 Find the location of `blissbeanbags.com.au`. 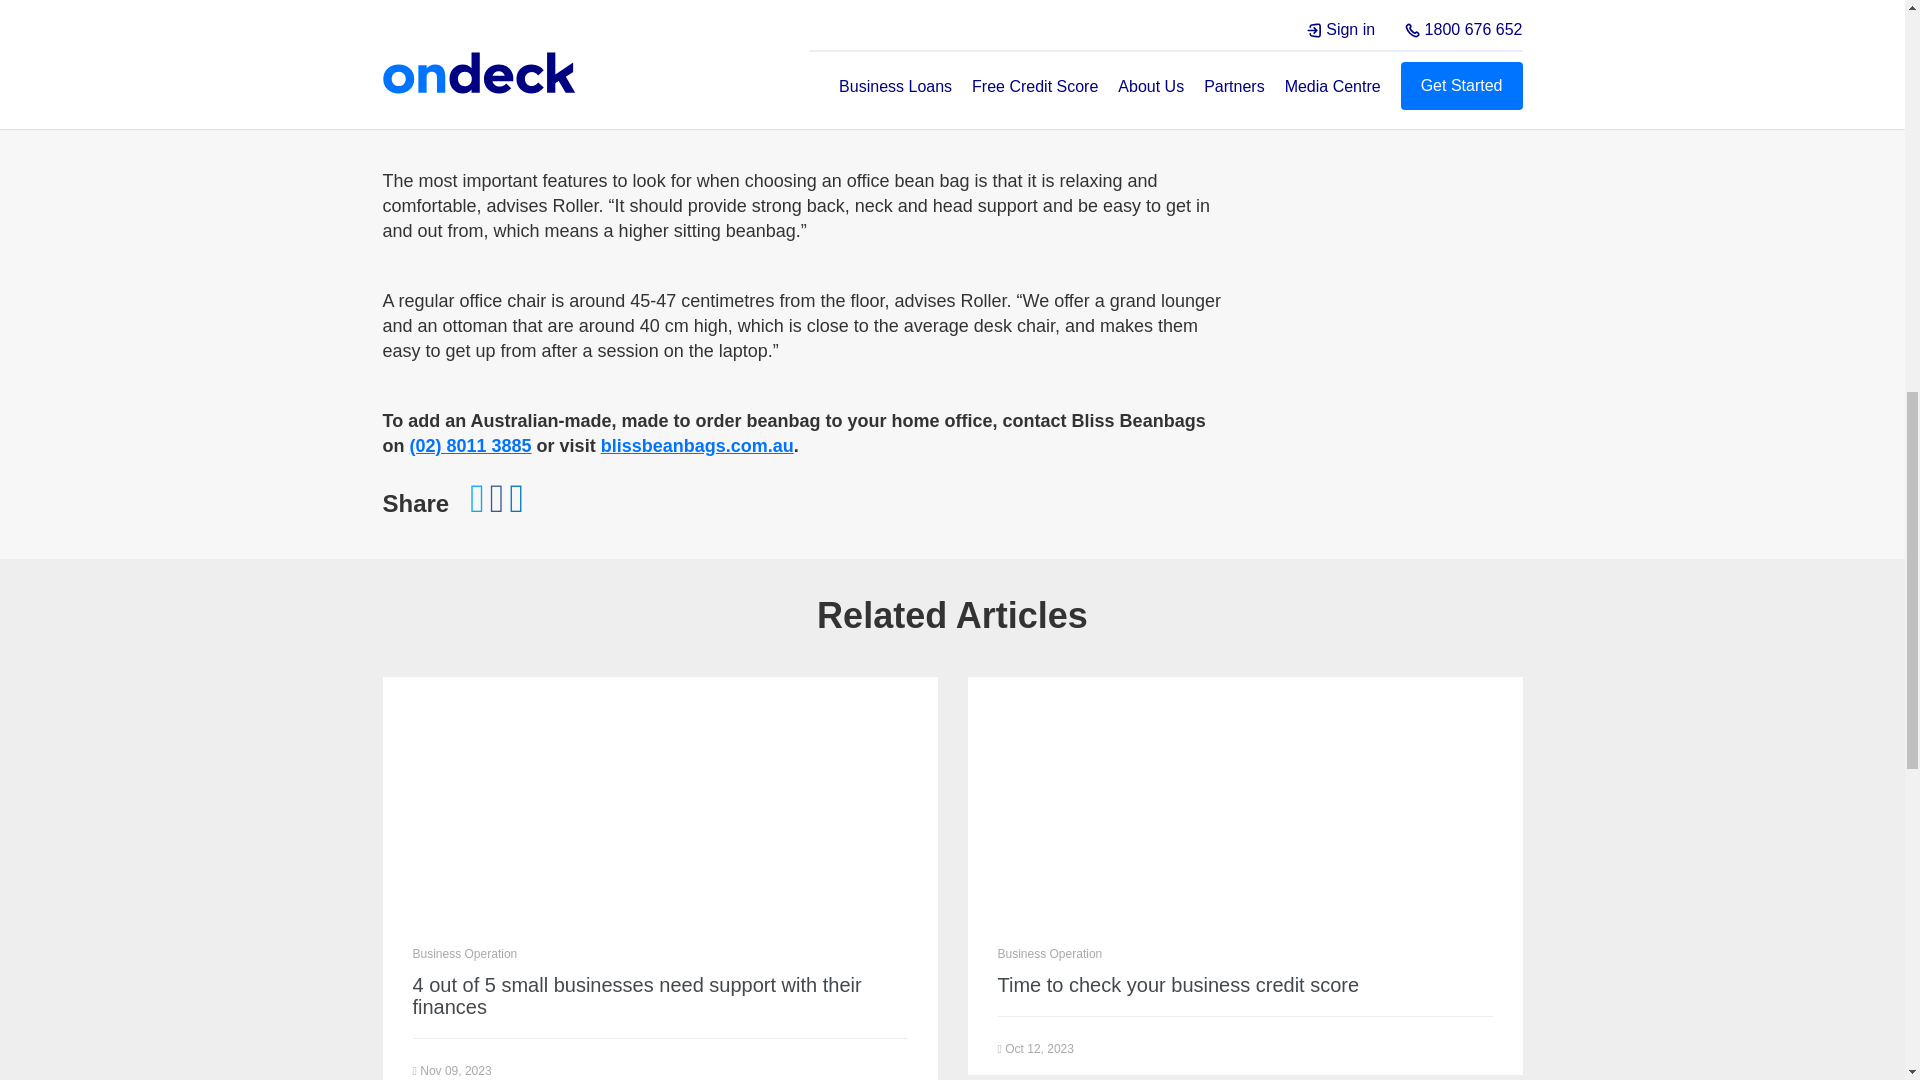

blissbeanbags.com.au is located at coordinates (697, 446).